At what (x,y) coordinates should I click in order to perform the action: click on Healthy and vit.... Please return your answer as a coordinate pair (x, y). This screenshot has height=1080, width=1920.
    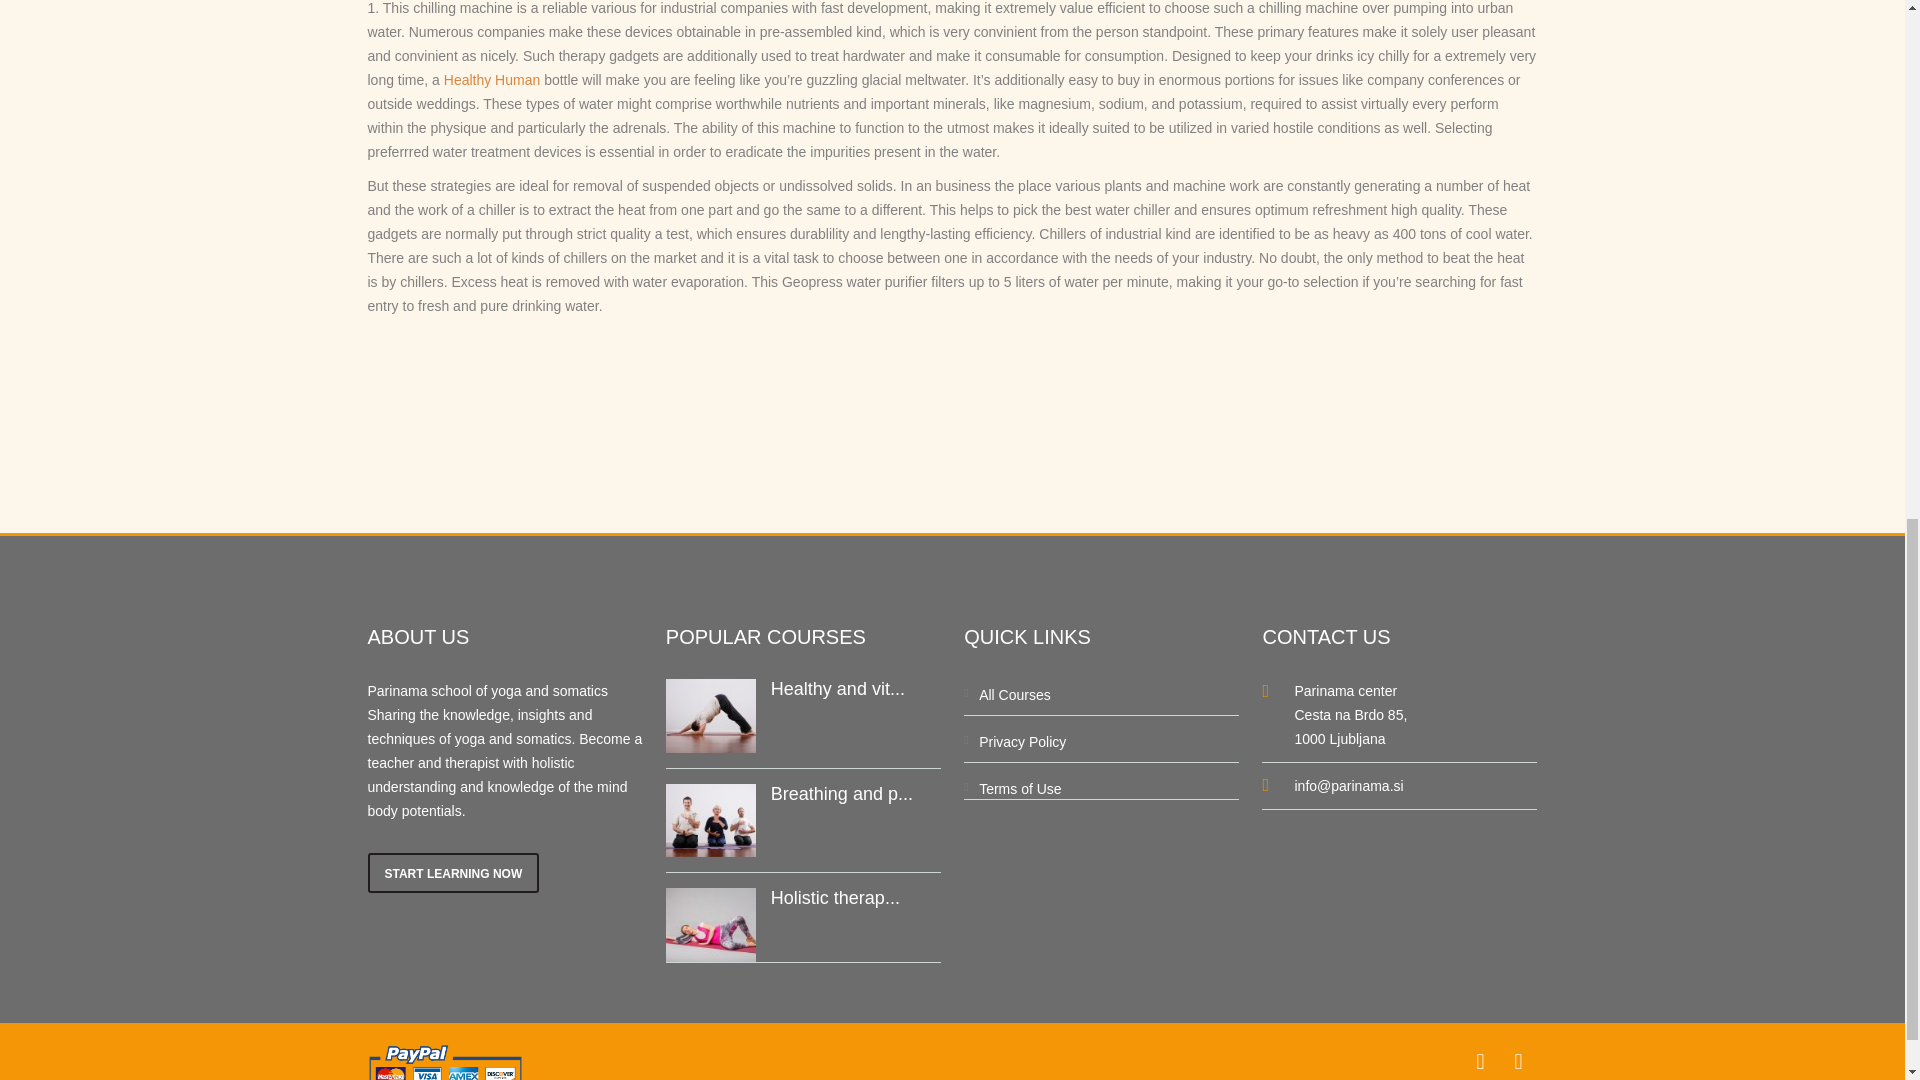
    Looking at the image, I should click on (838, 688).